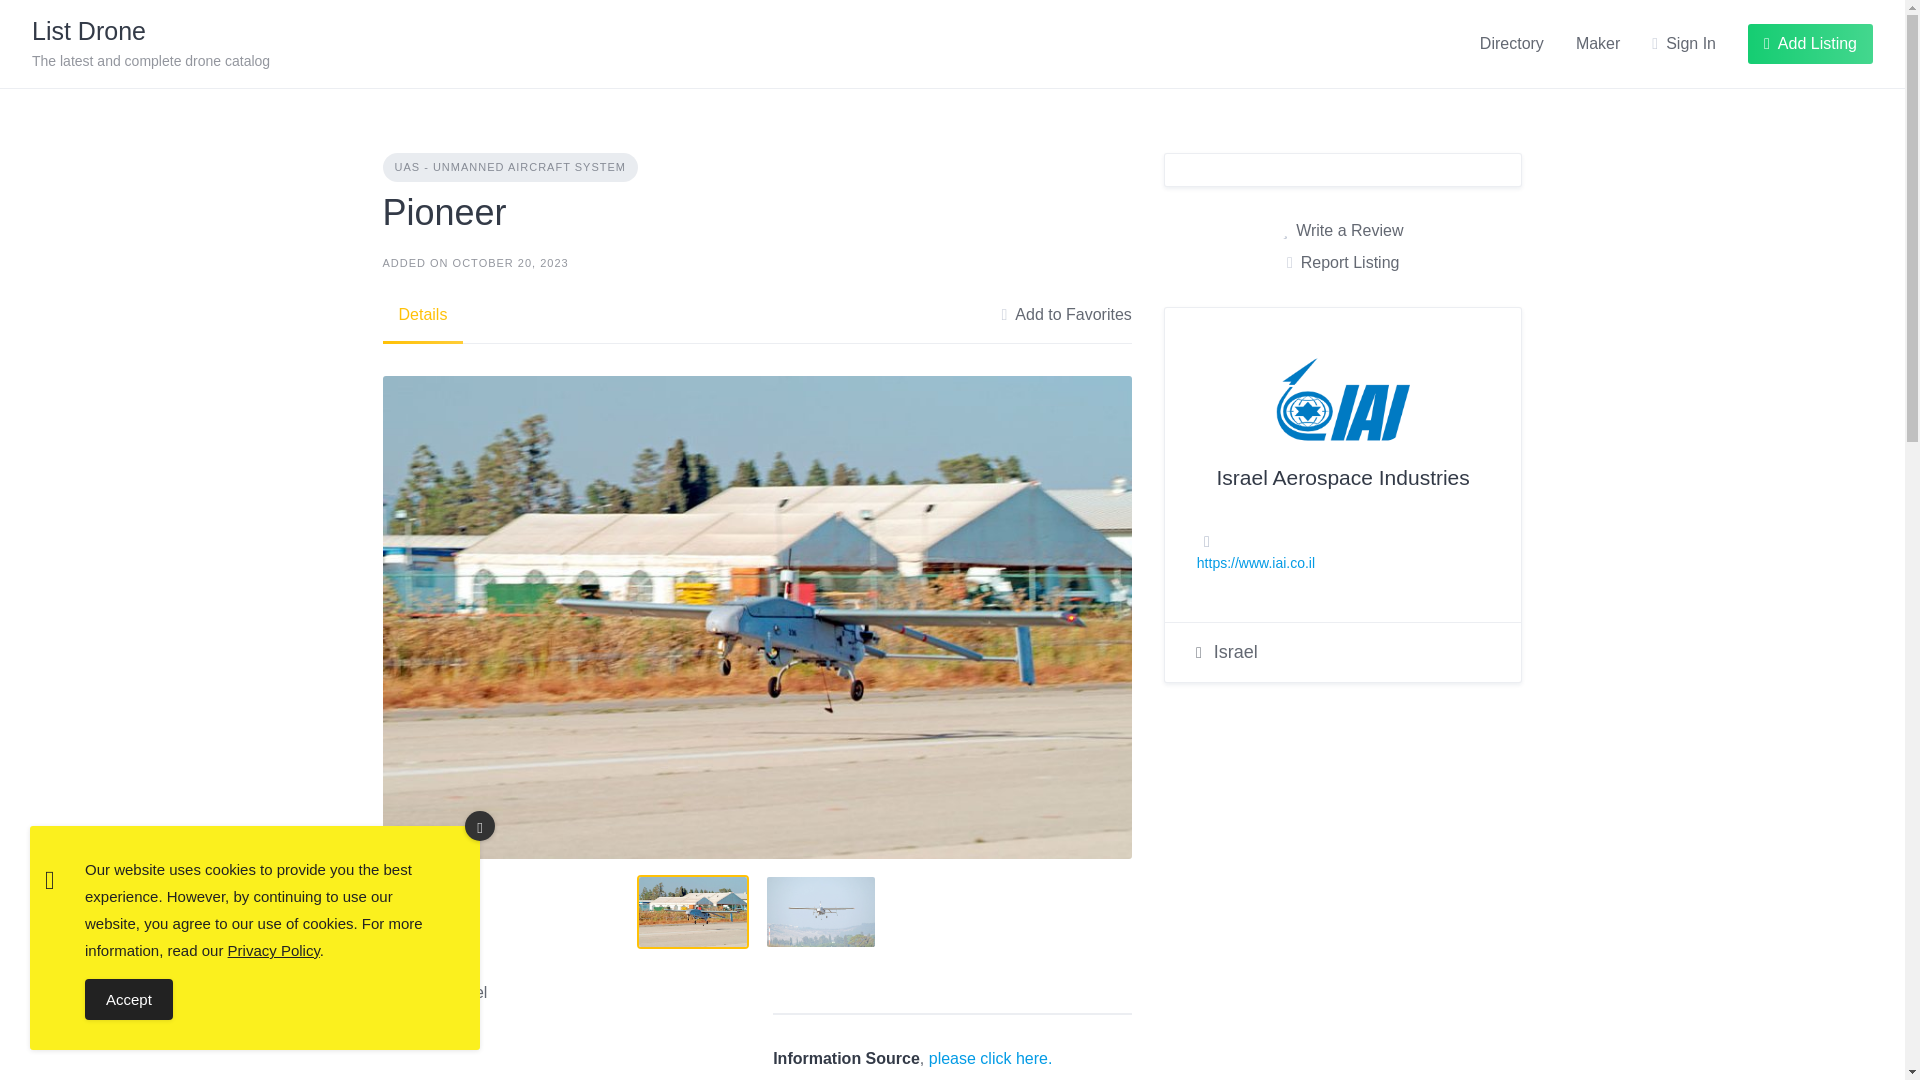 This screenshot has height=1080, width=1920. What do you see at coordinates (1598, 44) in the screenshot?
I see `Maker` at bounding box center [1598, 44].